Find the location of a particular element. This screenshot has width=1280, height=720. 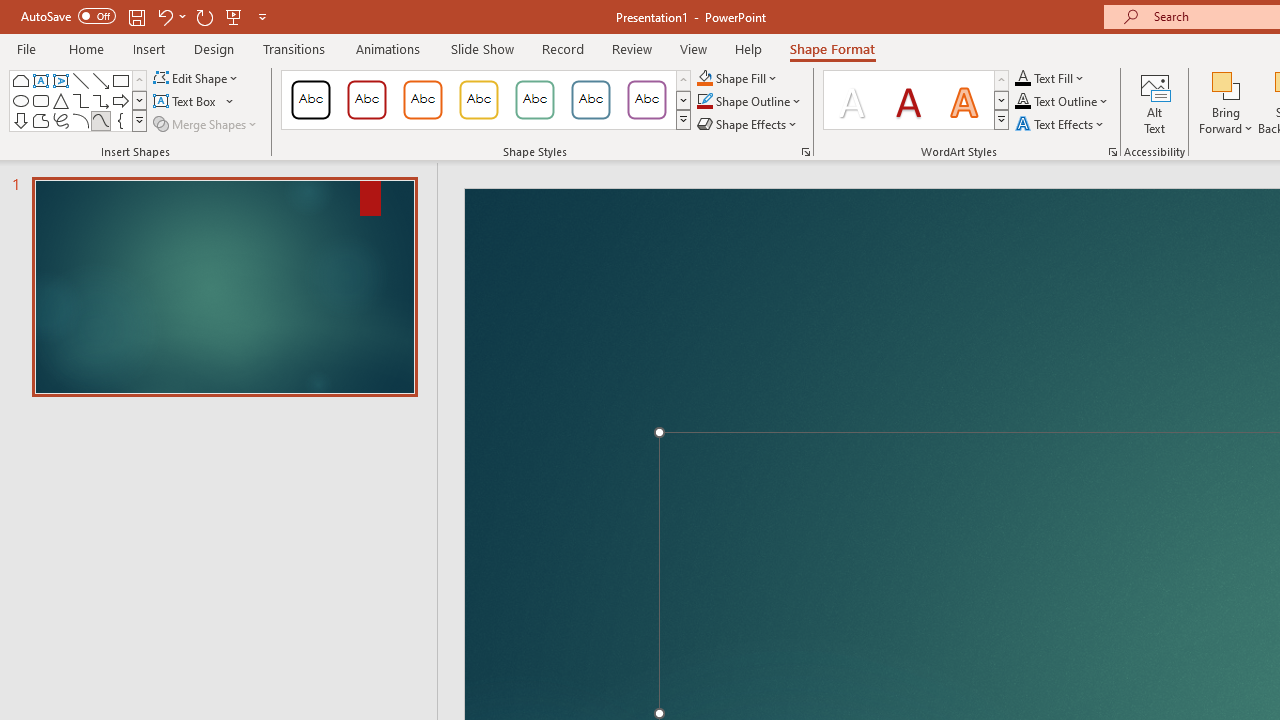

Draw Horizontal Text Box is located at coordinates (186, 102).